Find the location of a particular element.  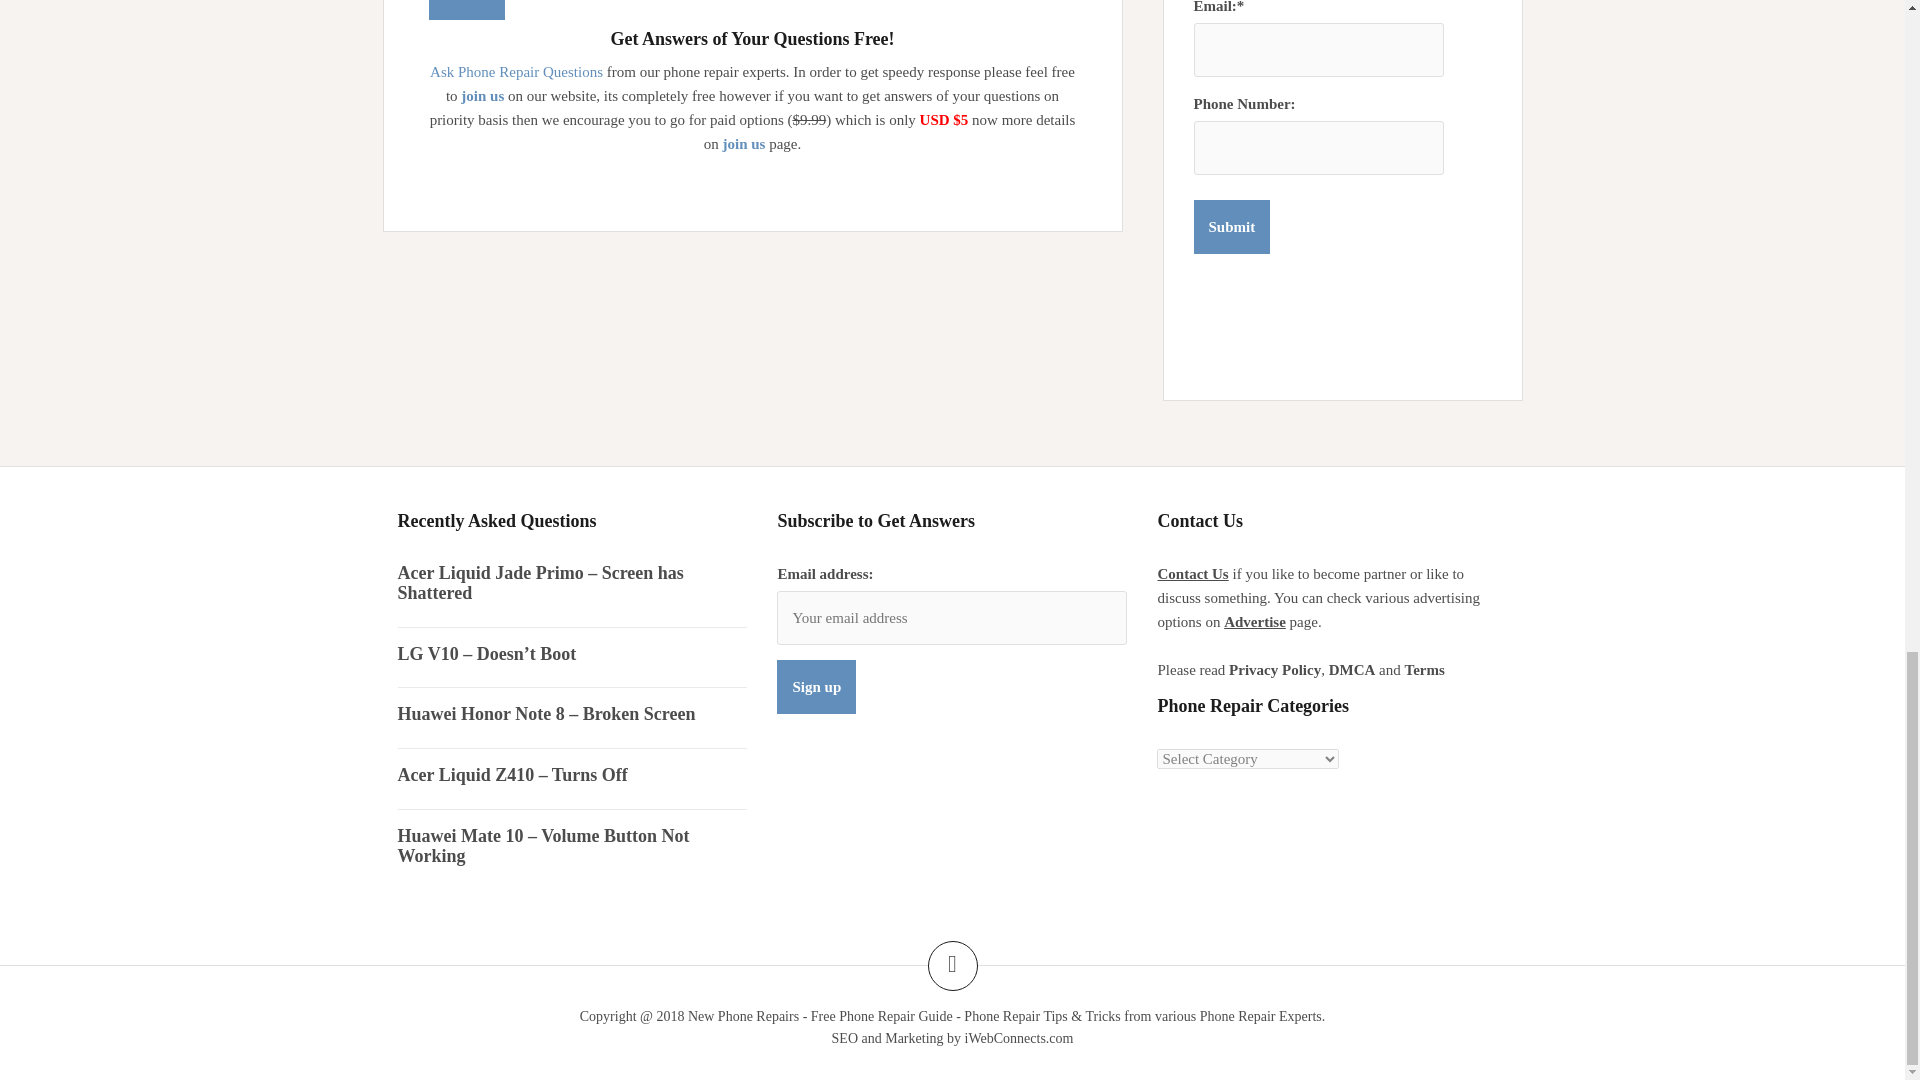

Submit is located at coordinates (466, 10).